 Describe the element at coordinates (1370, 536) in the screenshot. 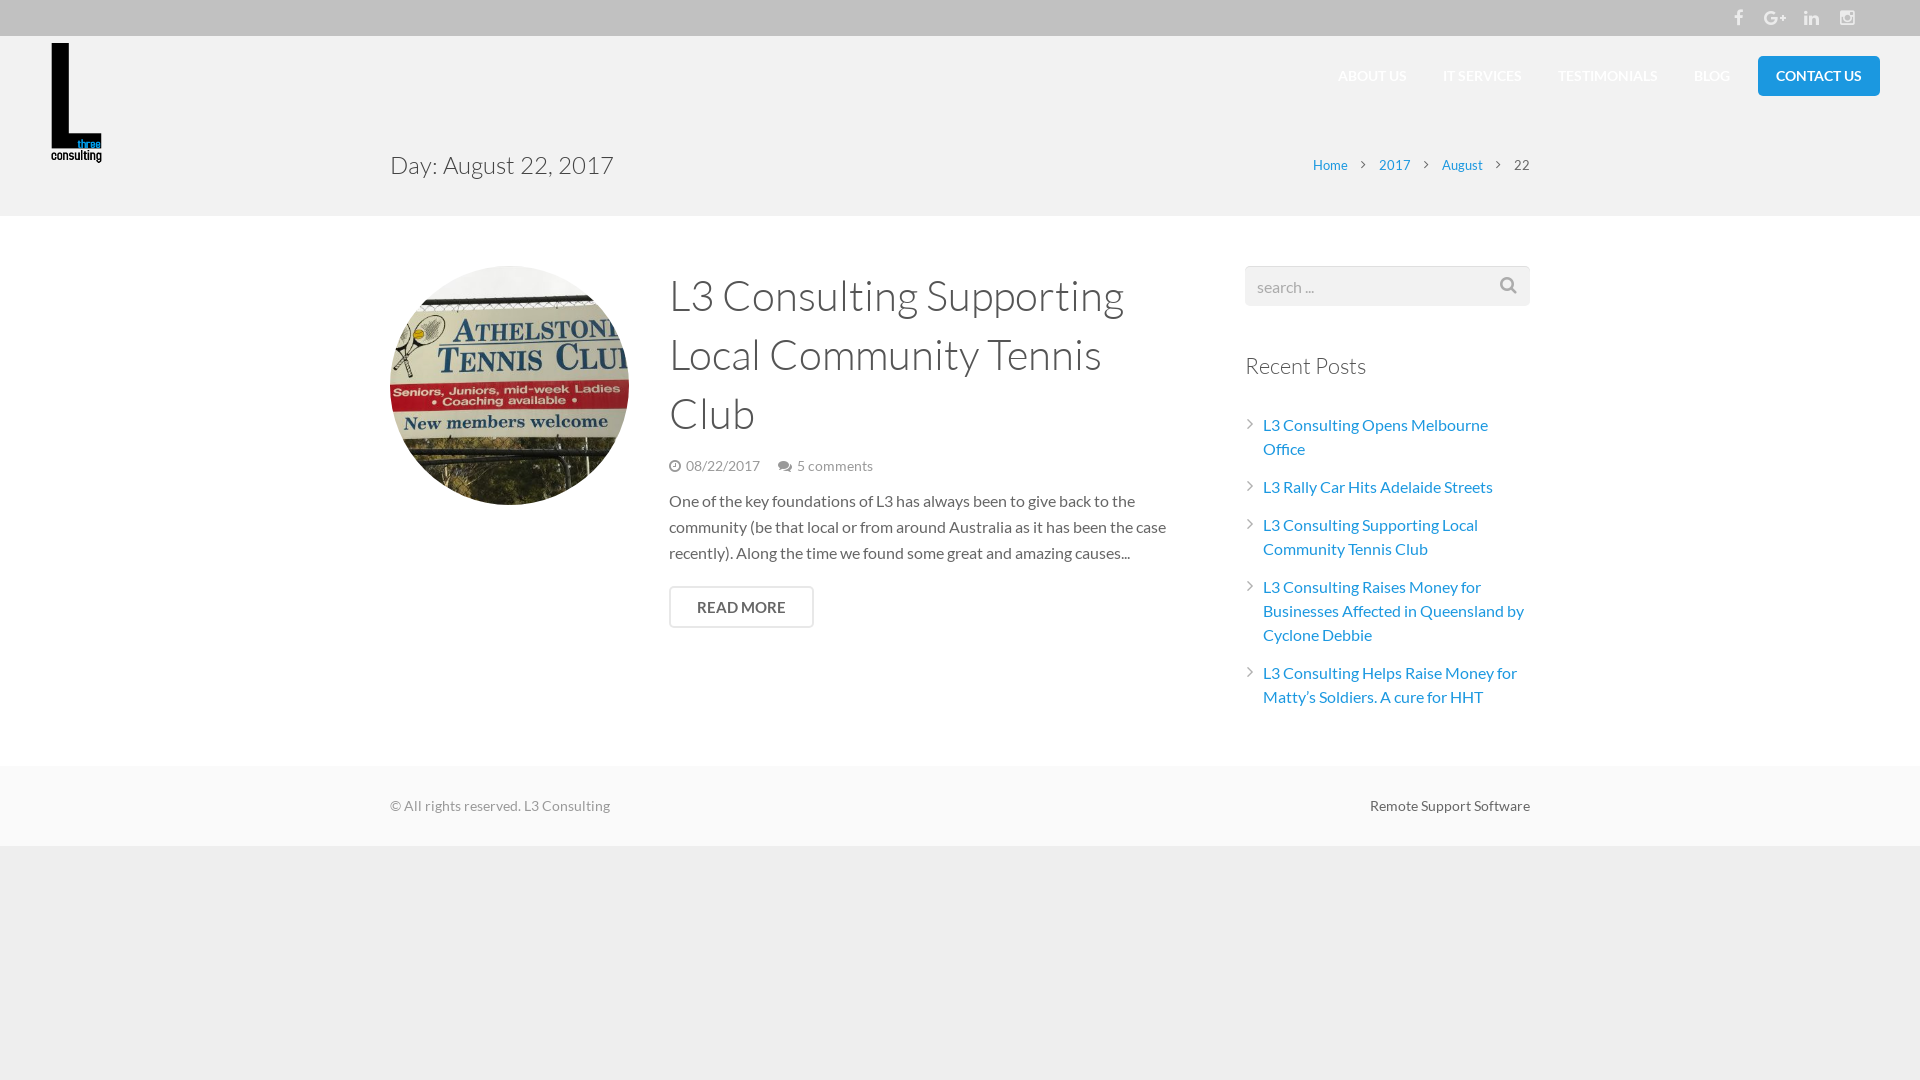

I see `L3 Consulting Supporting Local Community Tennis Club` at that location.